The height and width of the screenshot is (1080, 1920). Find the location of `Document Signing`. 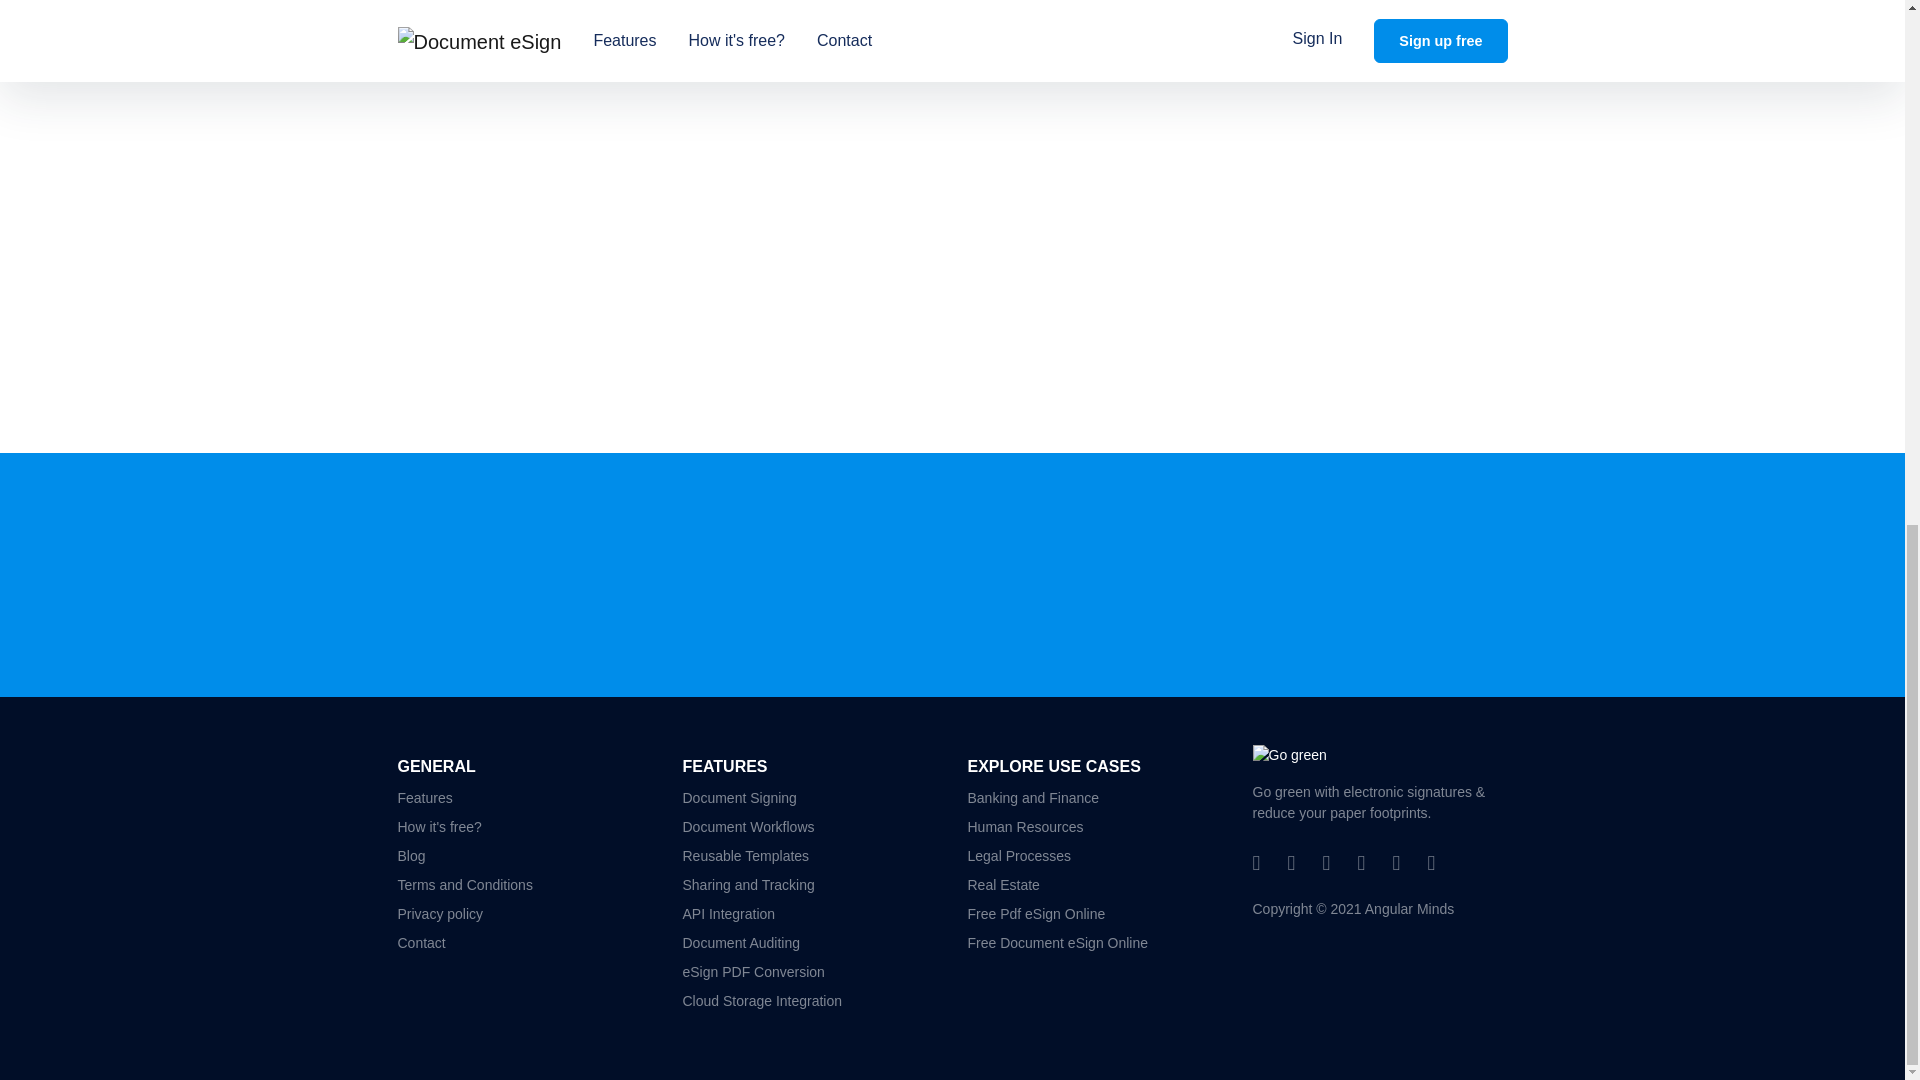

Document Signing is located at coordinates (808, 798).